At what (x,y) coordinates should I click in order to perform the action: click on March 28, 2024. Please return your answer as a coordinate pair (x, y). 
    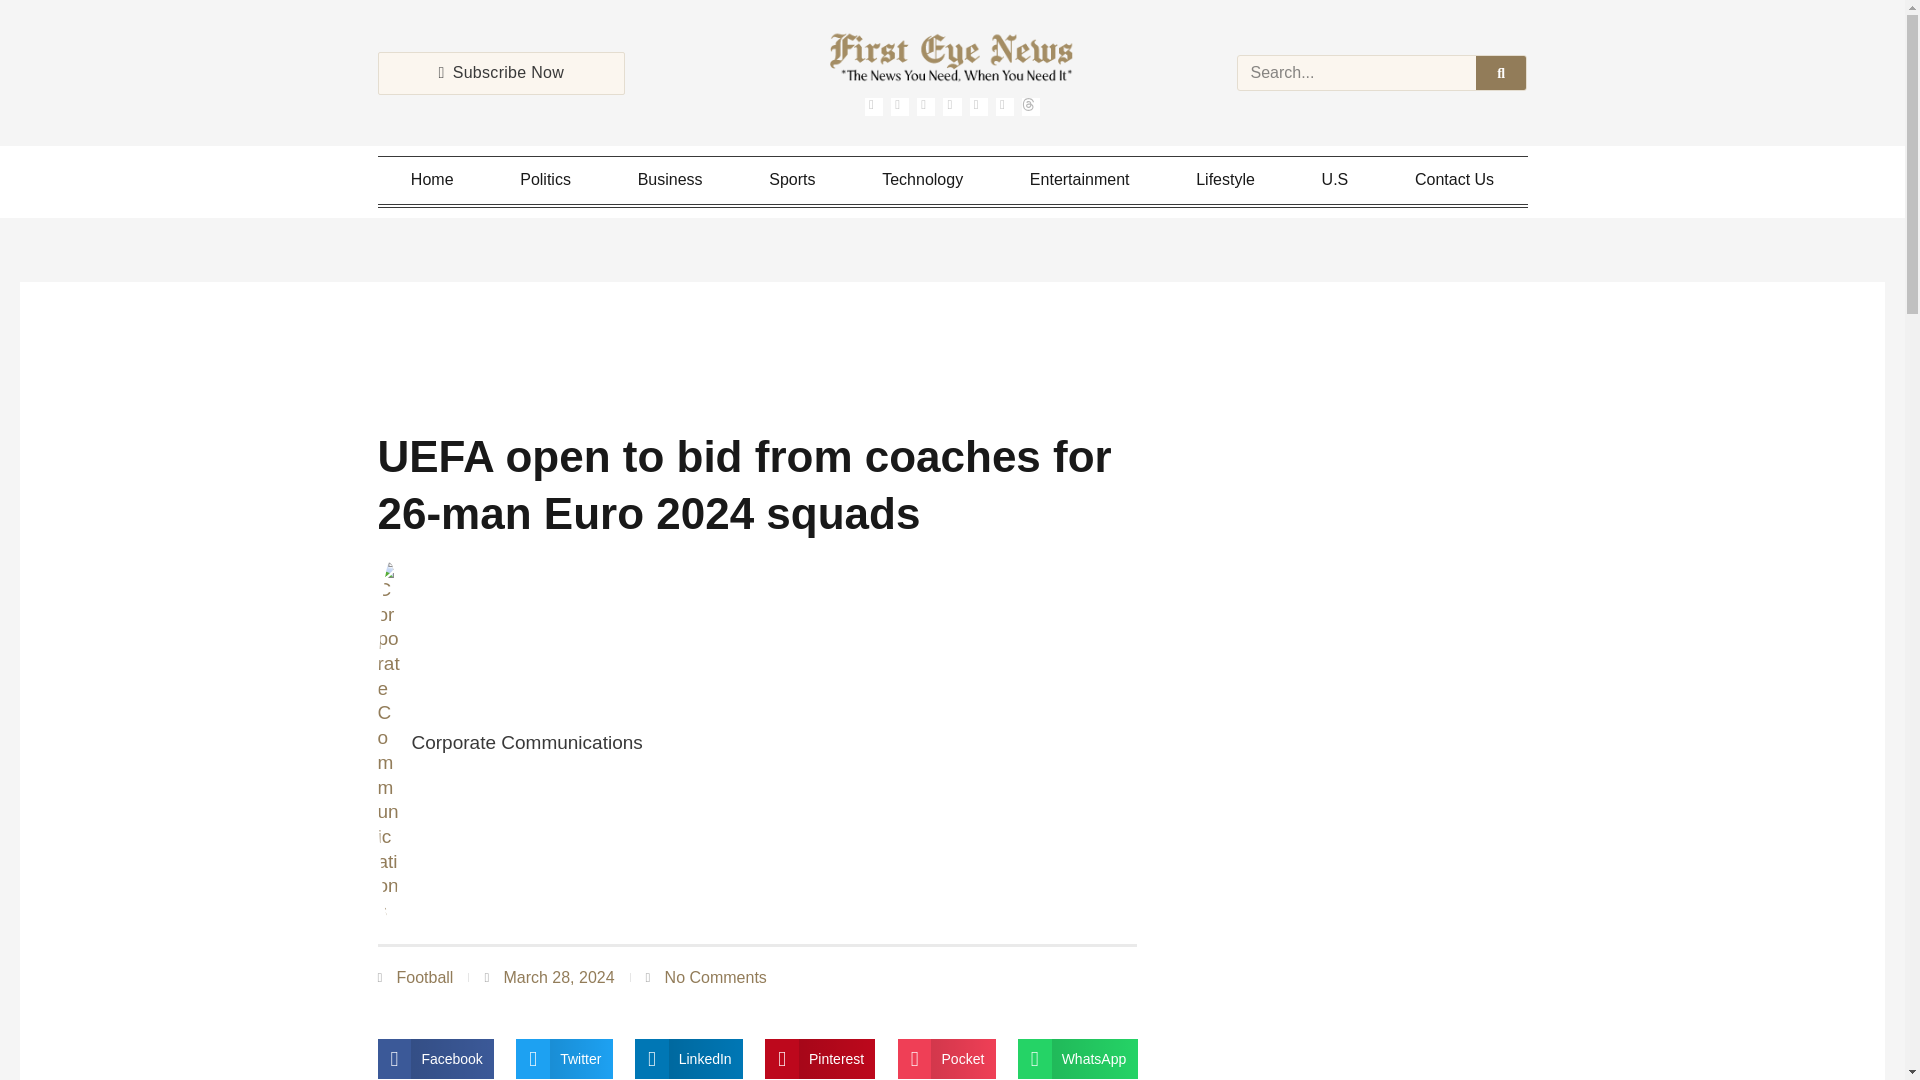
    Looking at the image, I should click on (548, 978).